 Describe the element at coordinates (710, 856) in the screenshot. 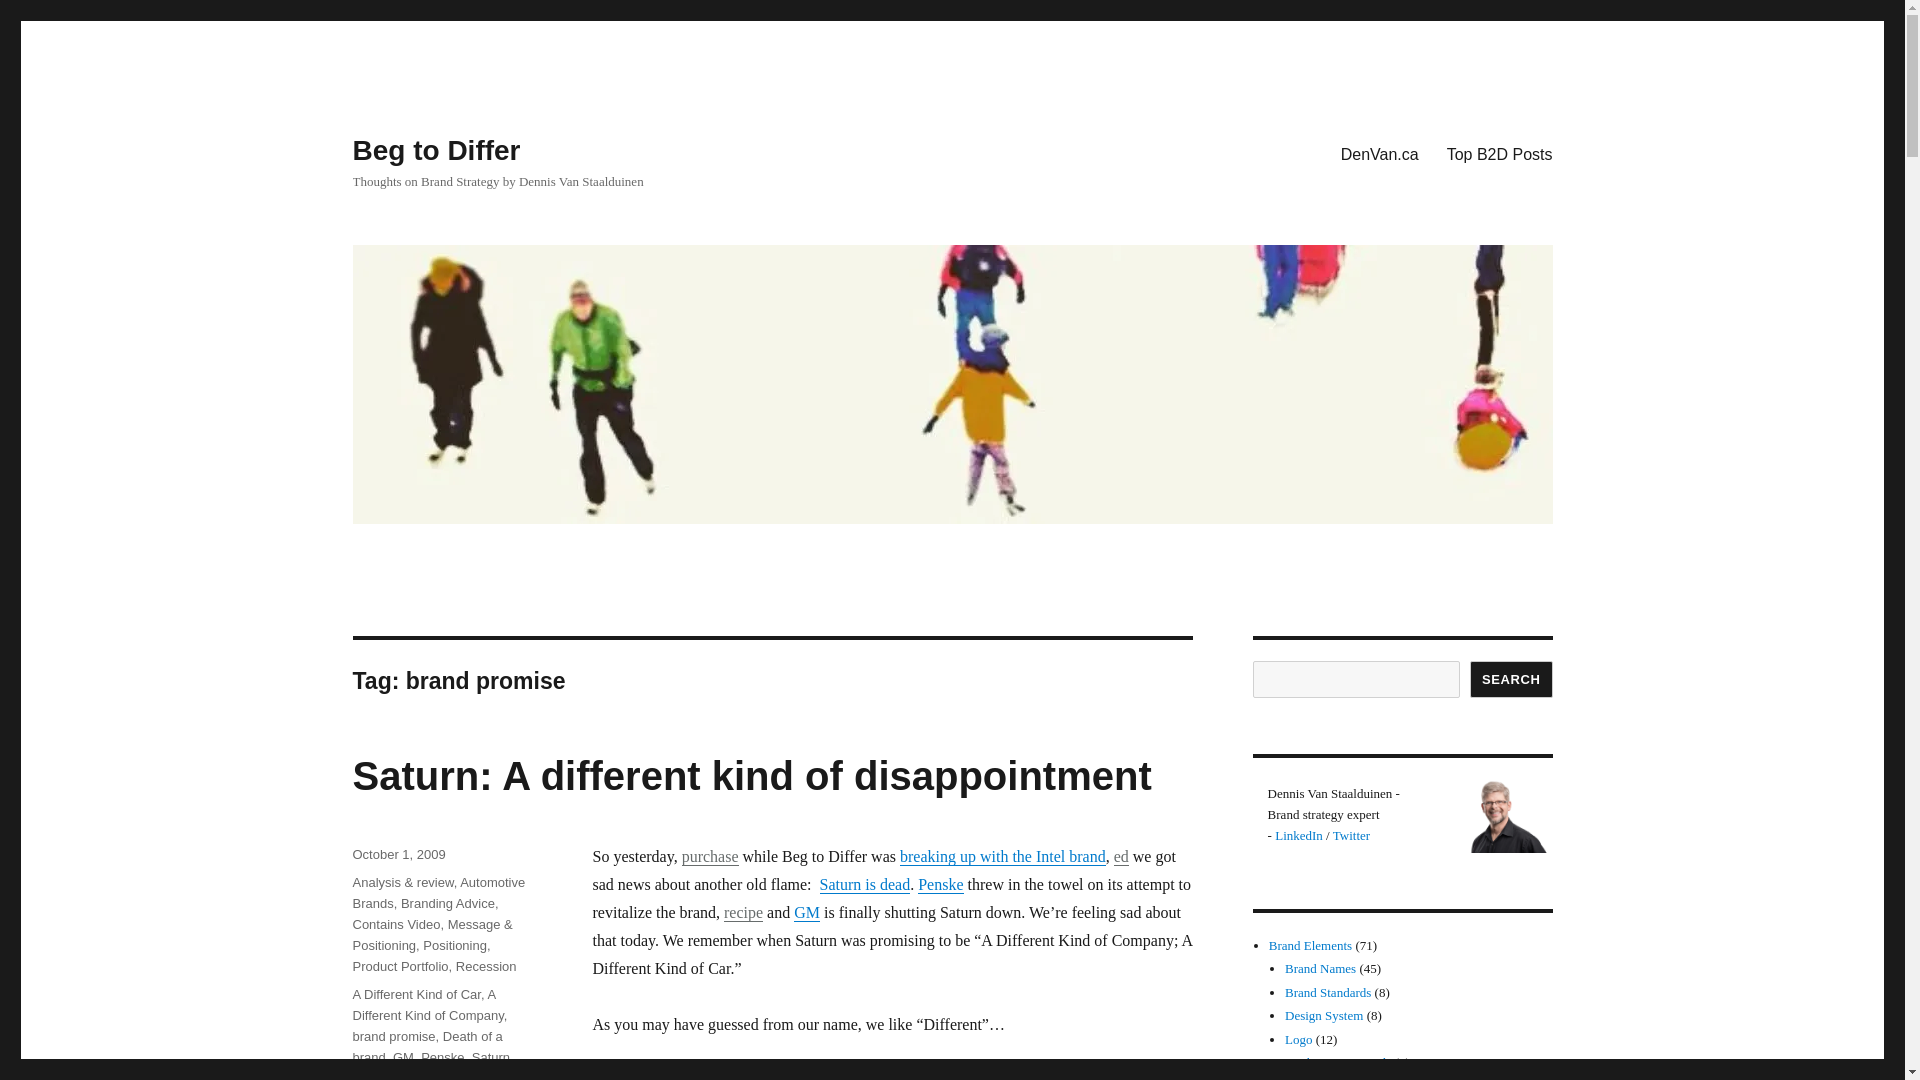

I see `purchase` at that location.